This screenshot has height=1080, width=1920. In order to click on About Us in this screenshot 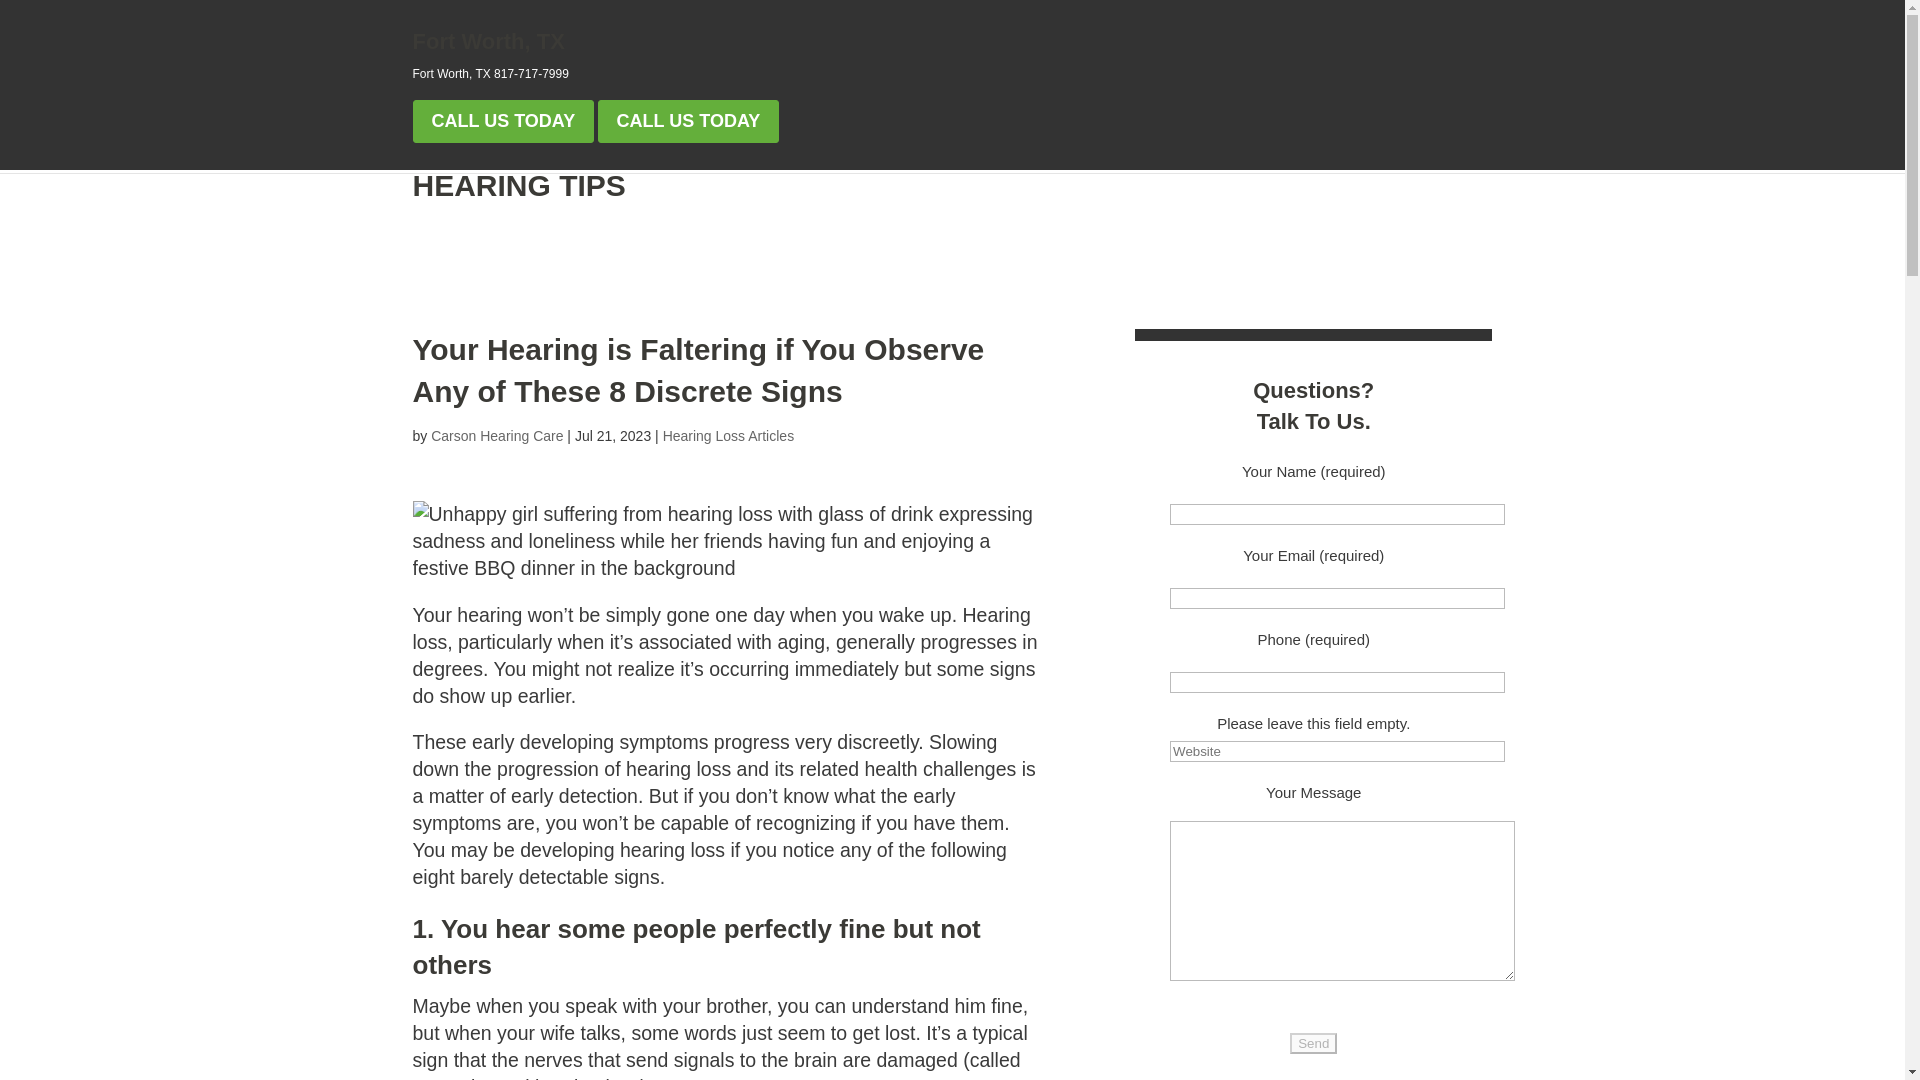, I will do `click(1248, 138)`.